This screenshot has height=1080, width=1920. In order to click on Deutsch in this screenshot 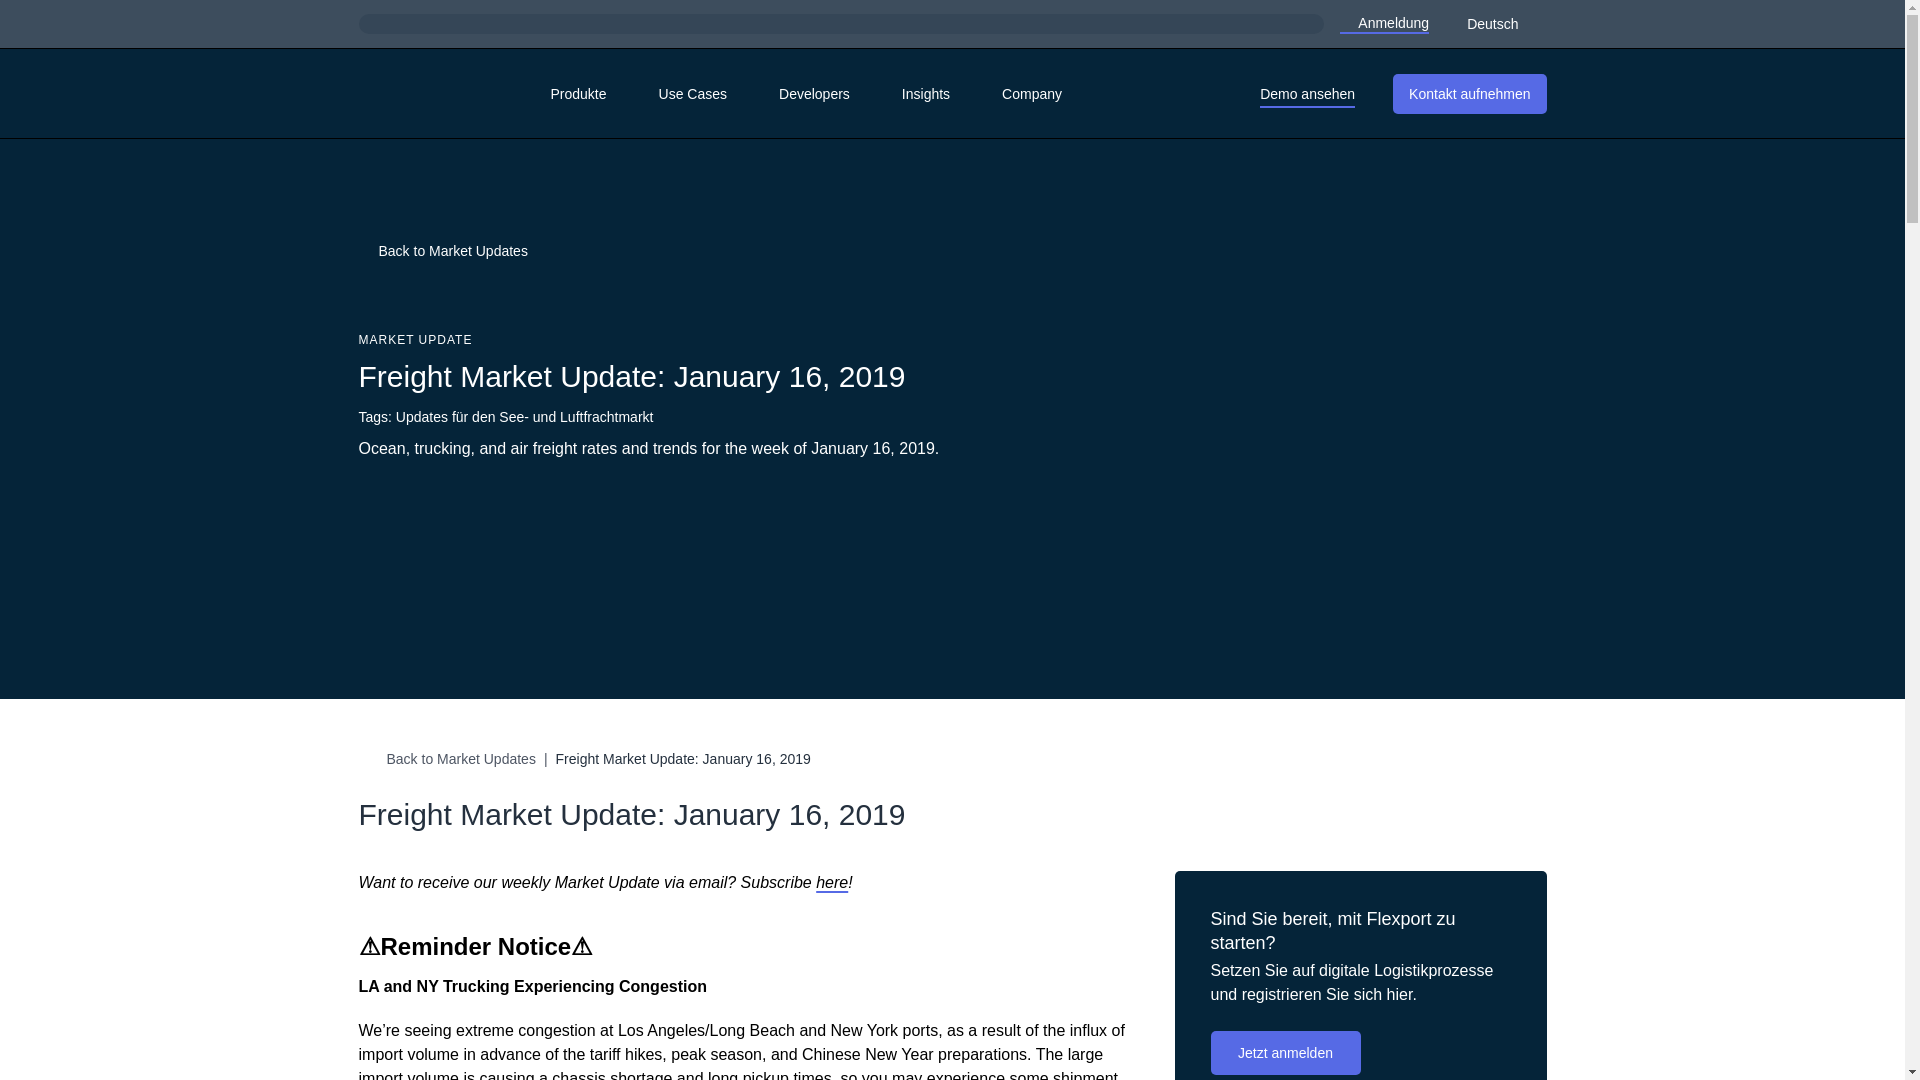, I will do `click(1503, 23)`.